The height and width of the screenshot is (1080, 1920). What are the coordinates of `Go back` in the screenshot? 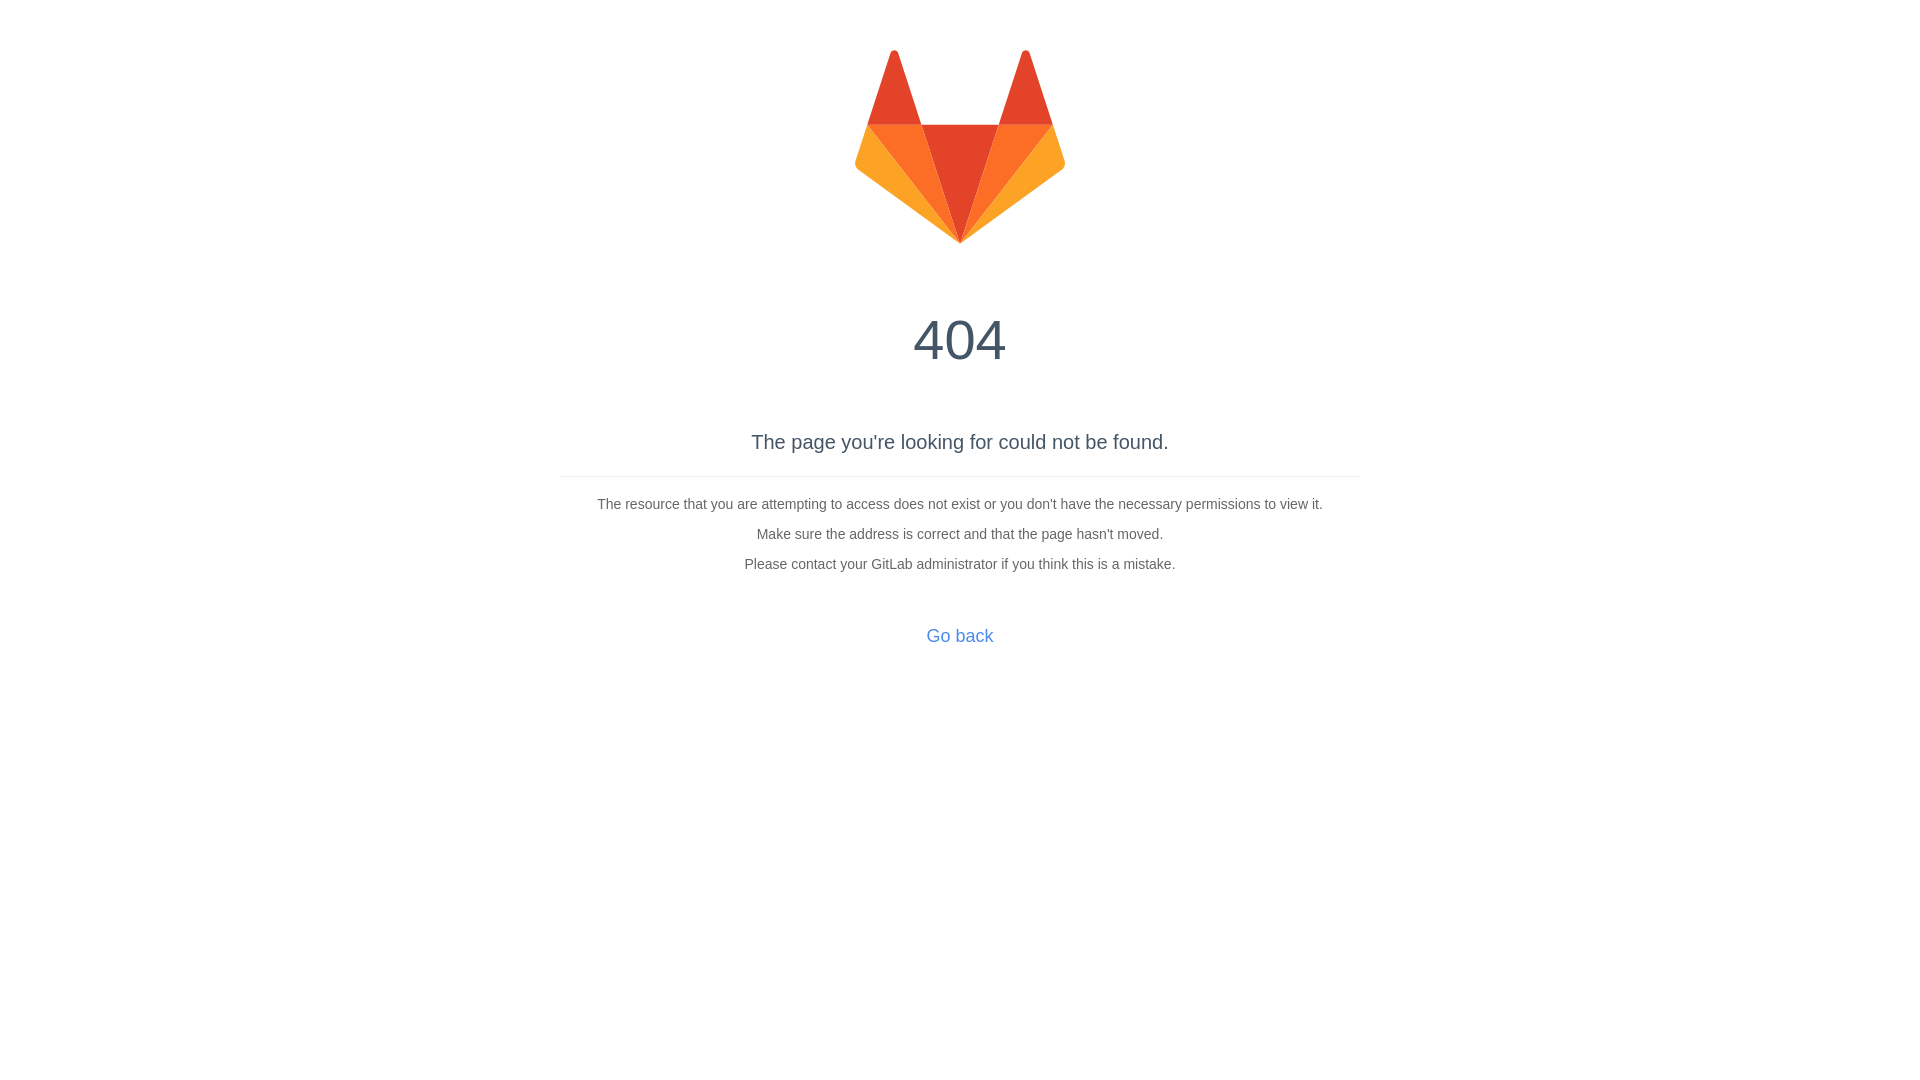 It's located at (960, 636).